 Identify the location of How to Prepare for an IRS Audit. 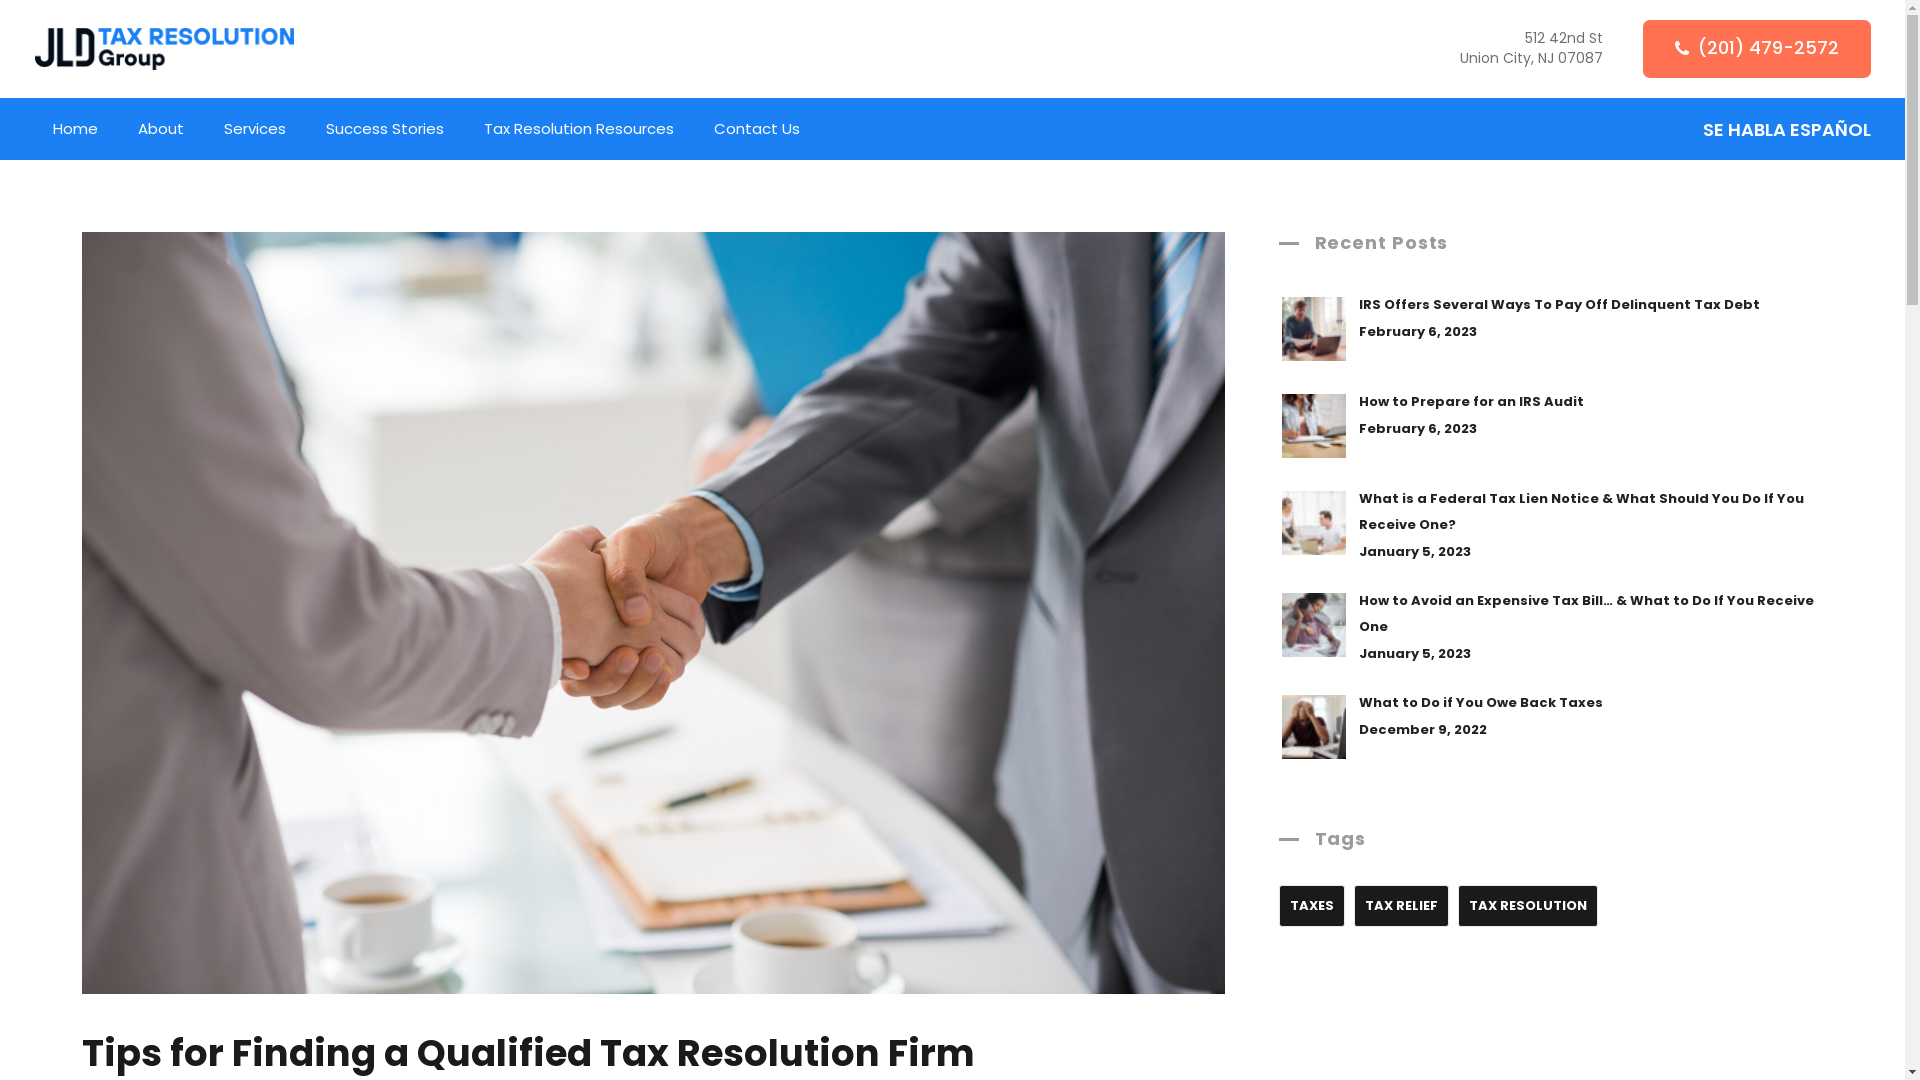
(1472, 402).